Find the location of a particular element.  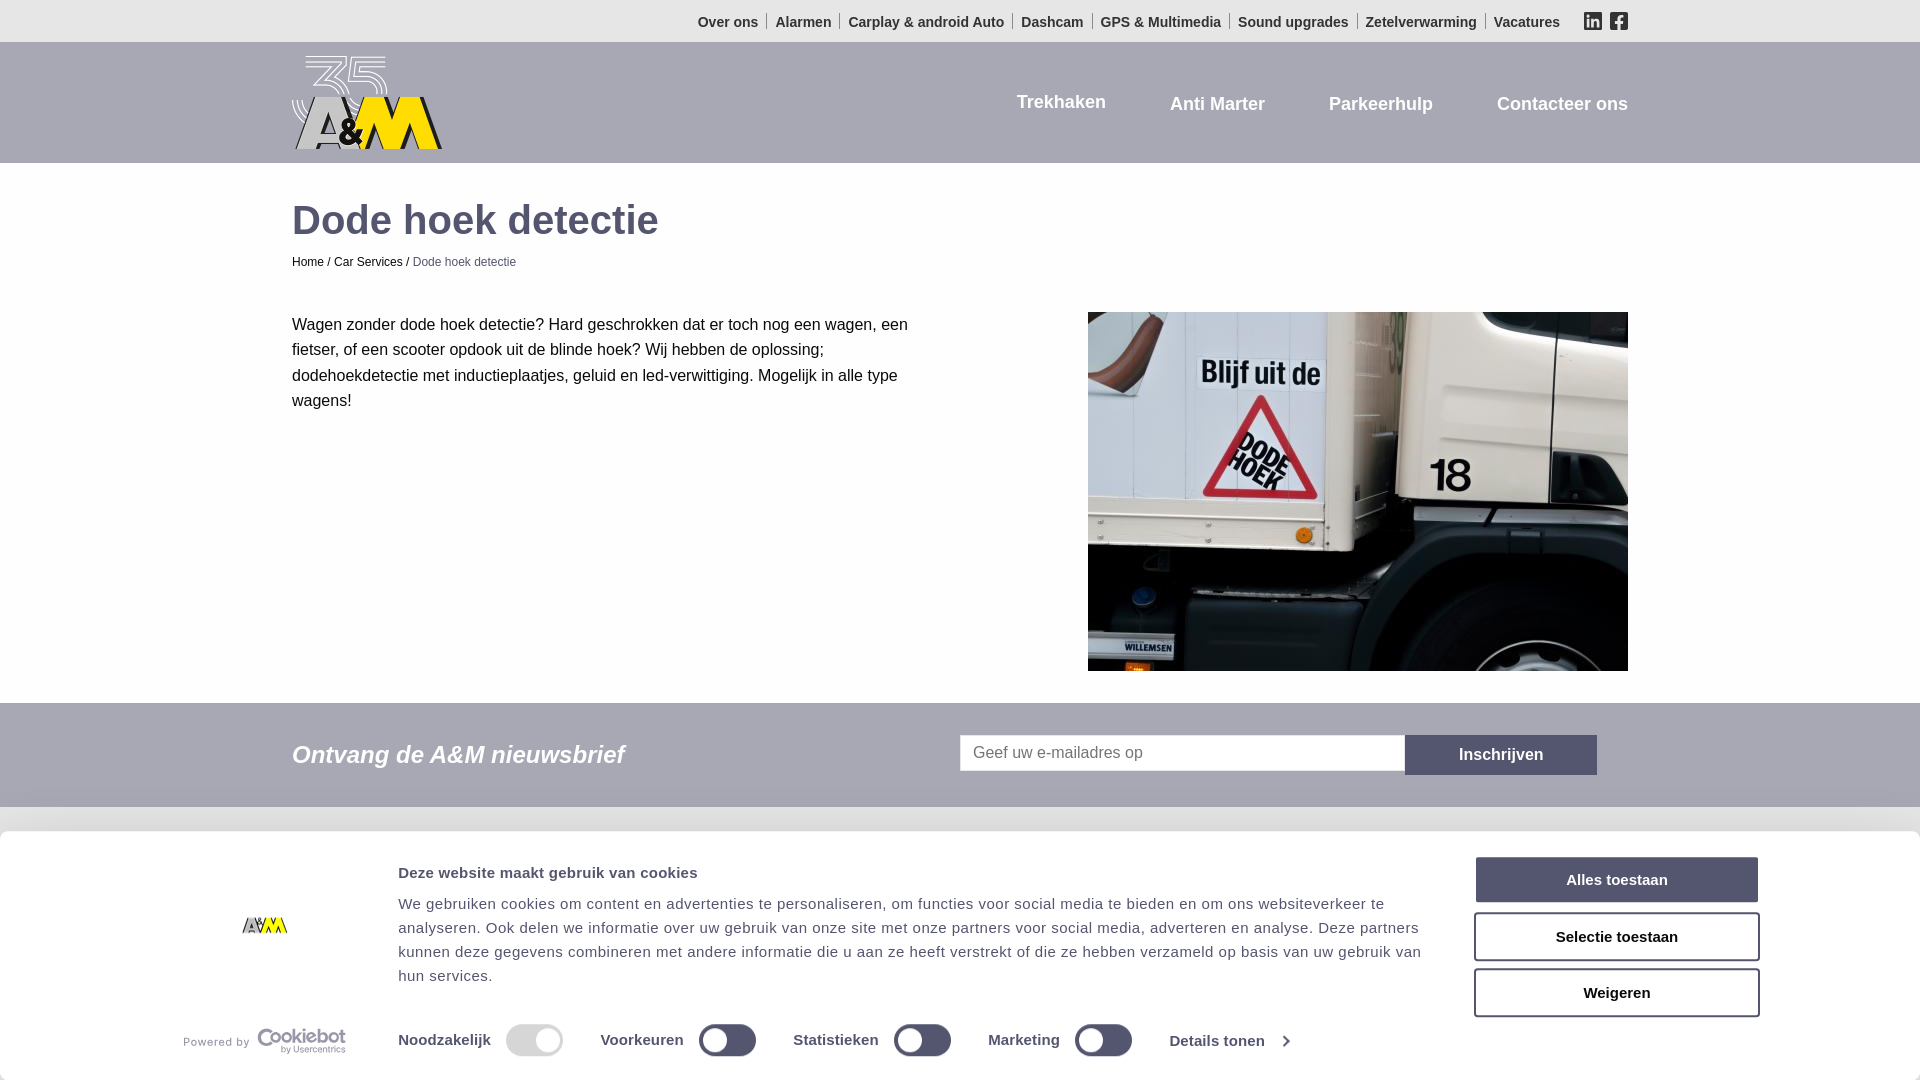

LinkedIn is located at coordinates (772, 930).